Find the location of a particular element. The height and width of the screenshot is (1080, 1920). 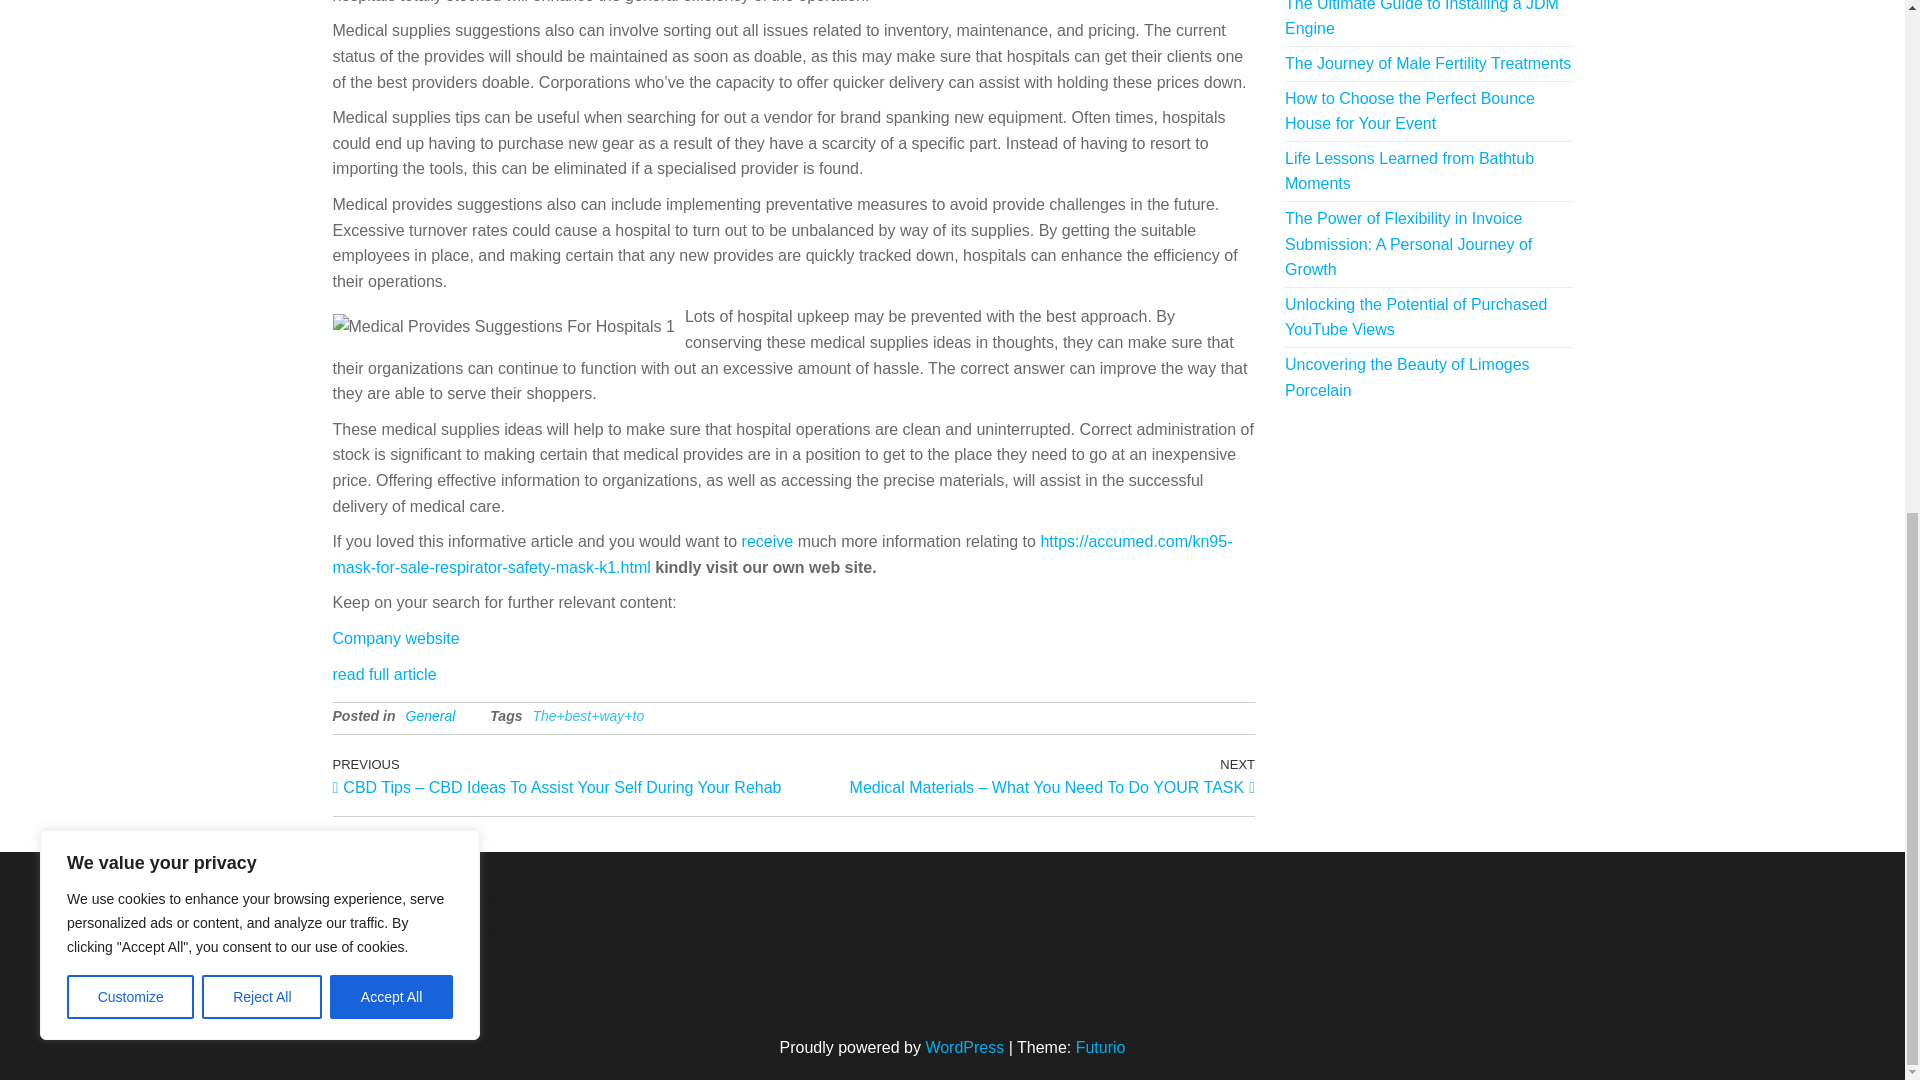

Company website is located at coordinates (395, 638).